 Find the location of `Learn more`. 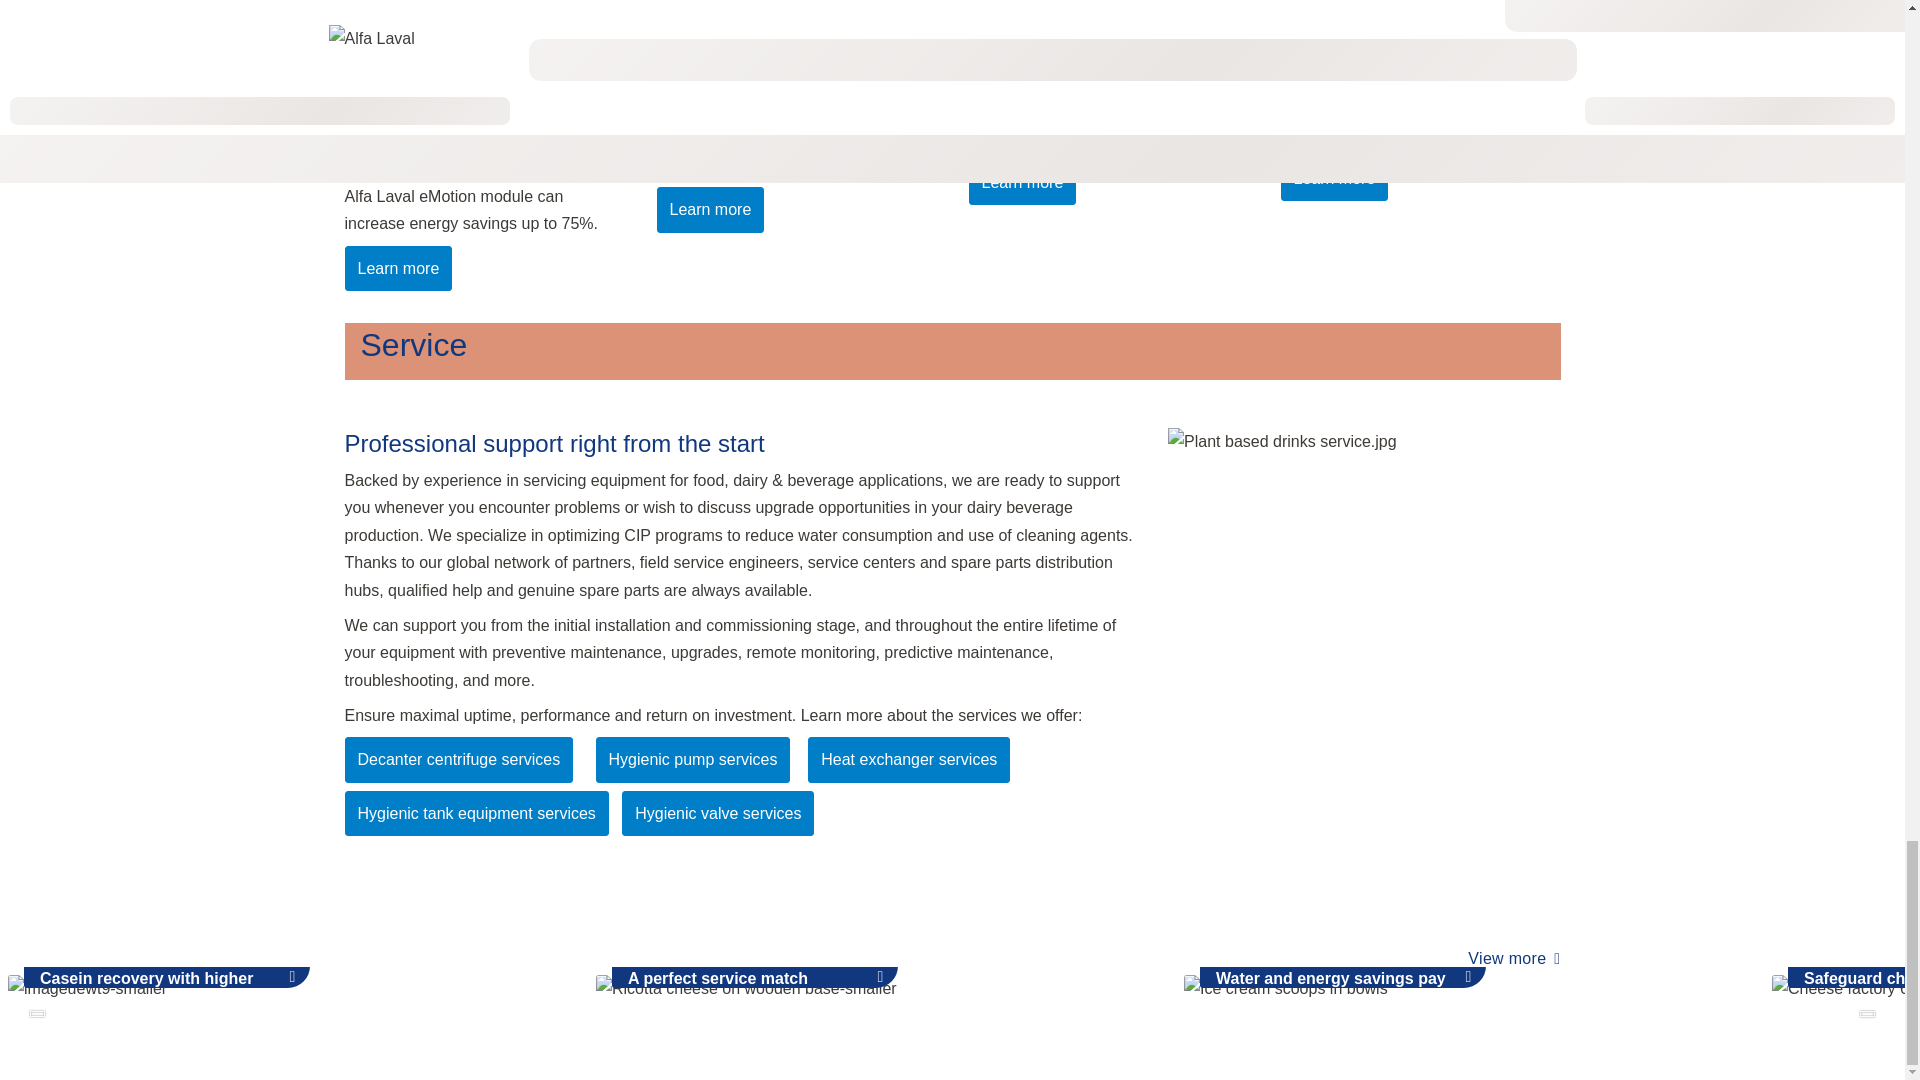

Learn more is located at coordinates (710, 209).